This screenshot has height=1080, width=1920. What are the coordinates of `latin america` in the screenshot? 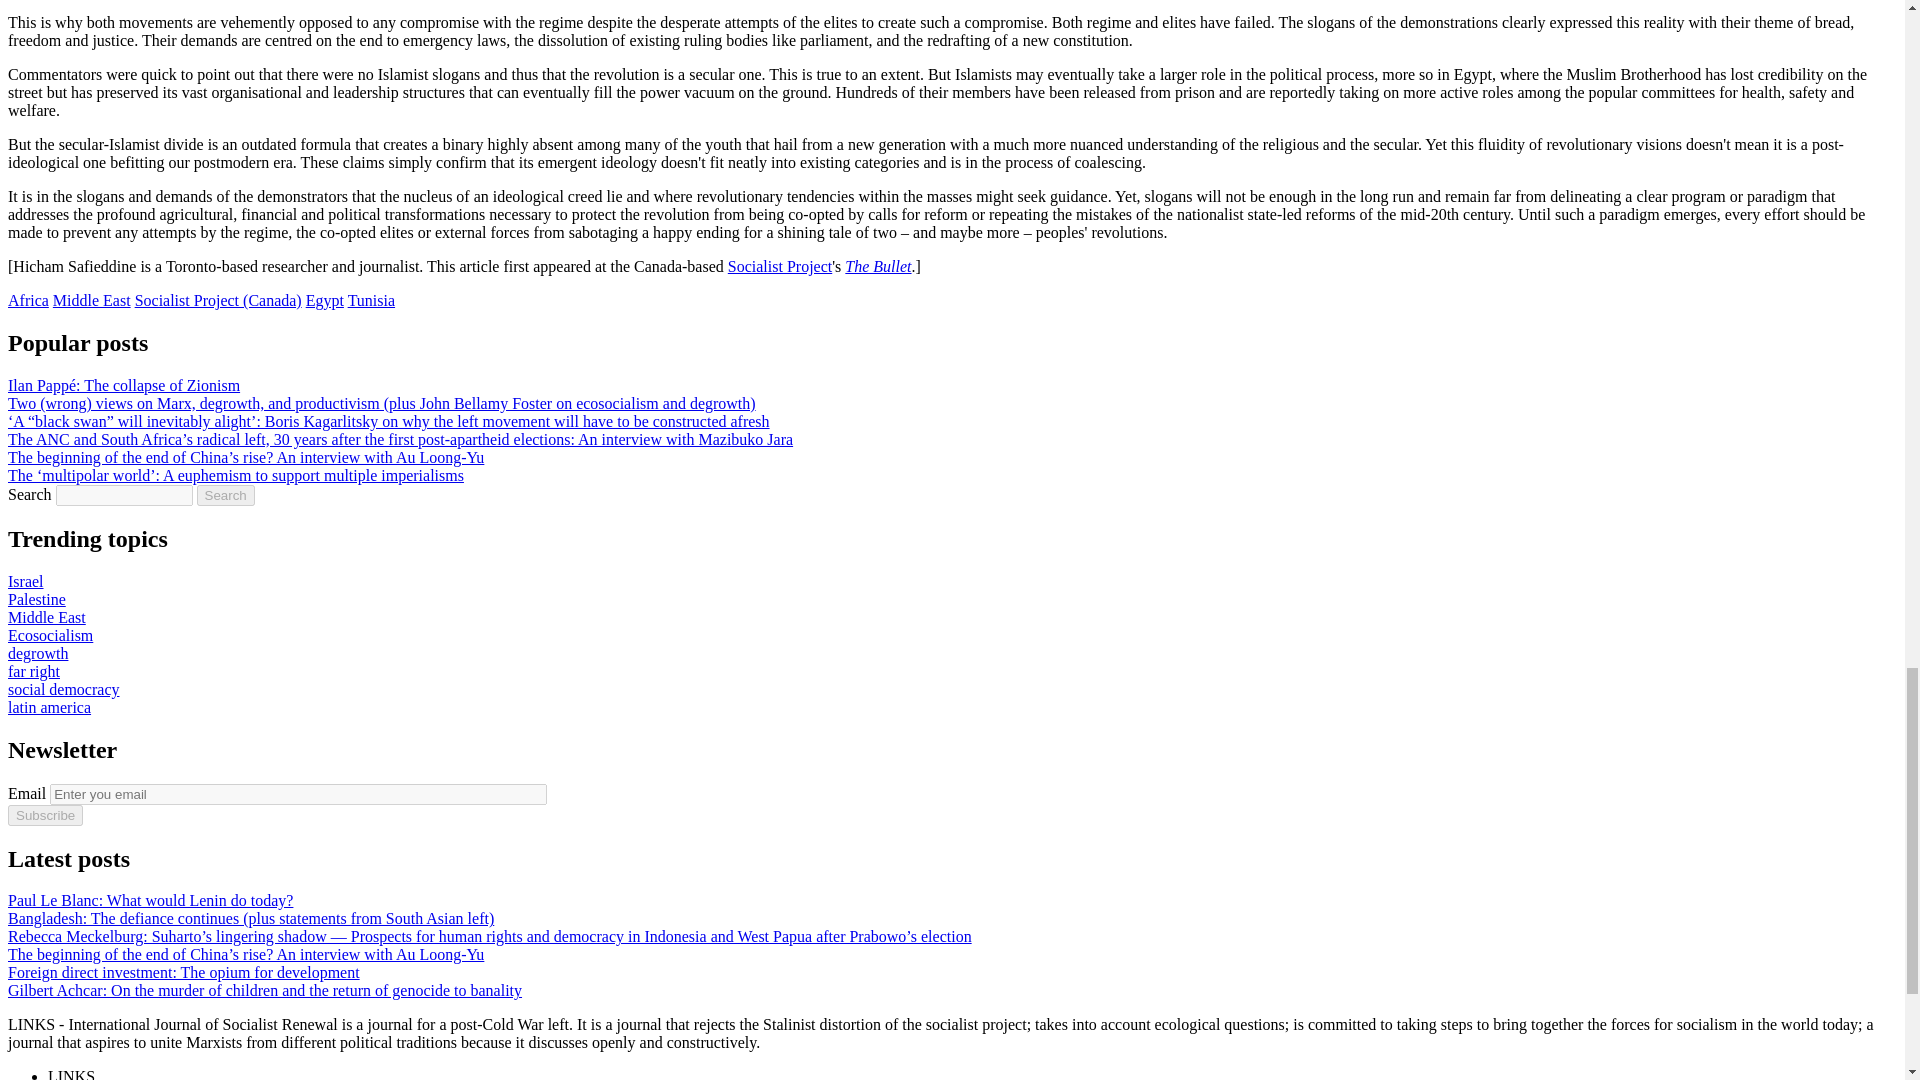 It's located at (48, 707).